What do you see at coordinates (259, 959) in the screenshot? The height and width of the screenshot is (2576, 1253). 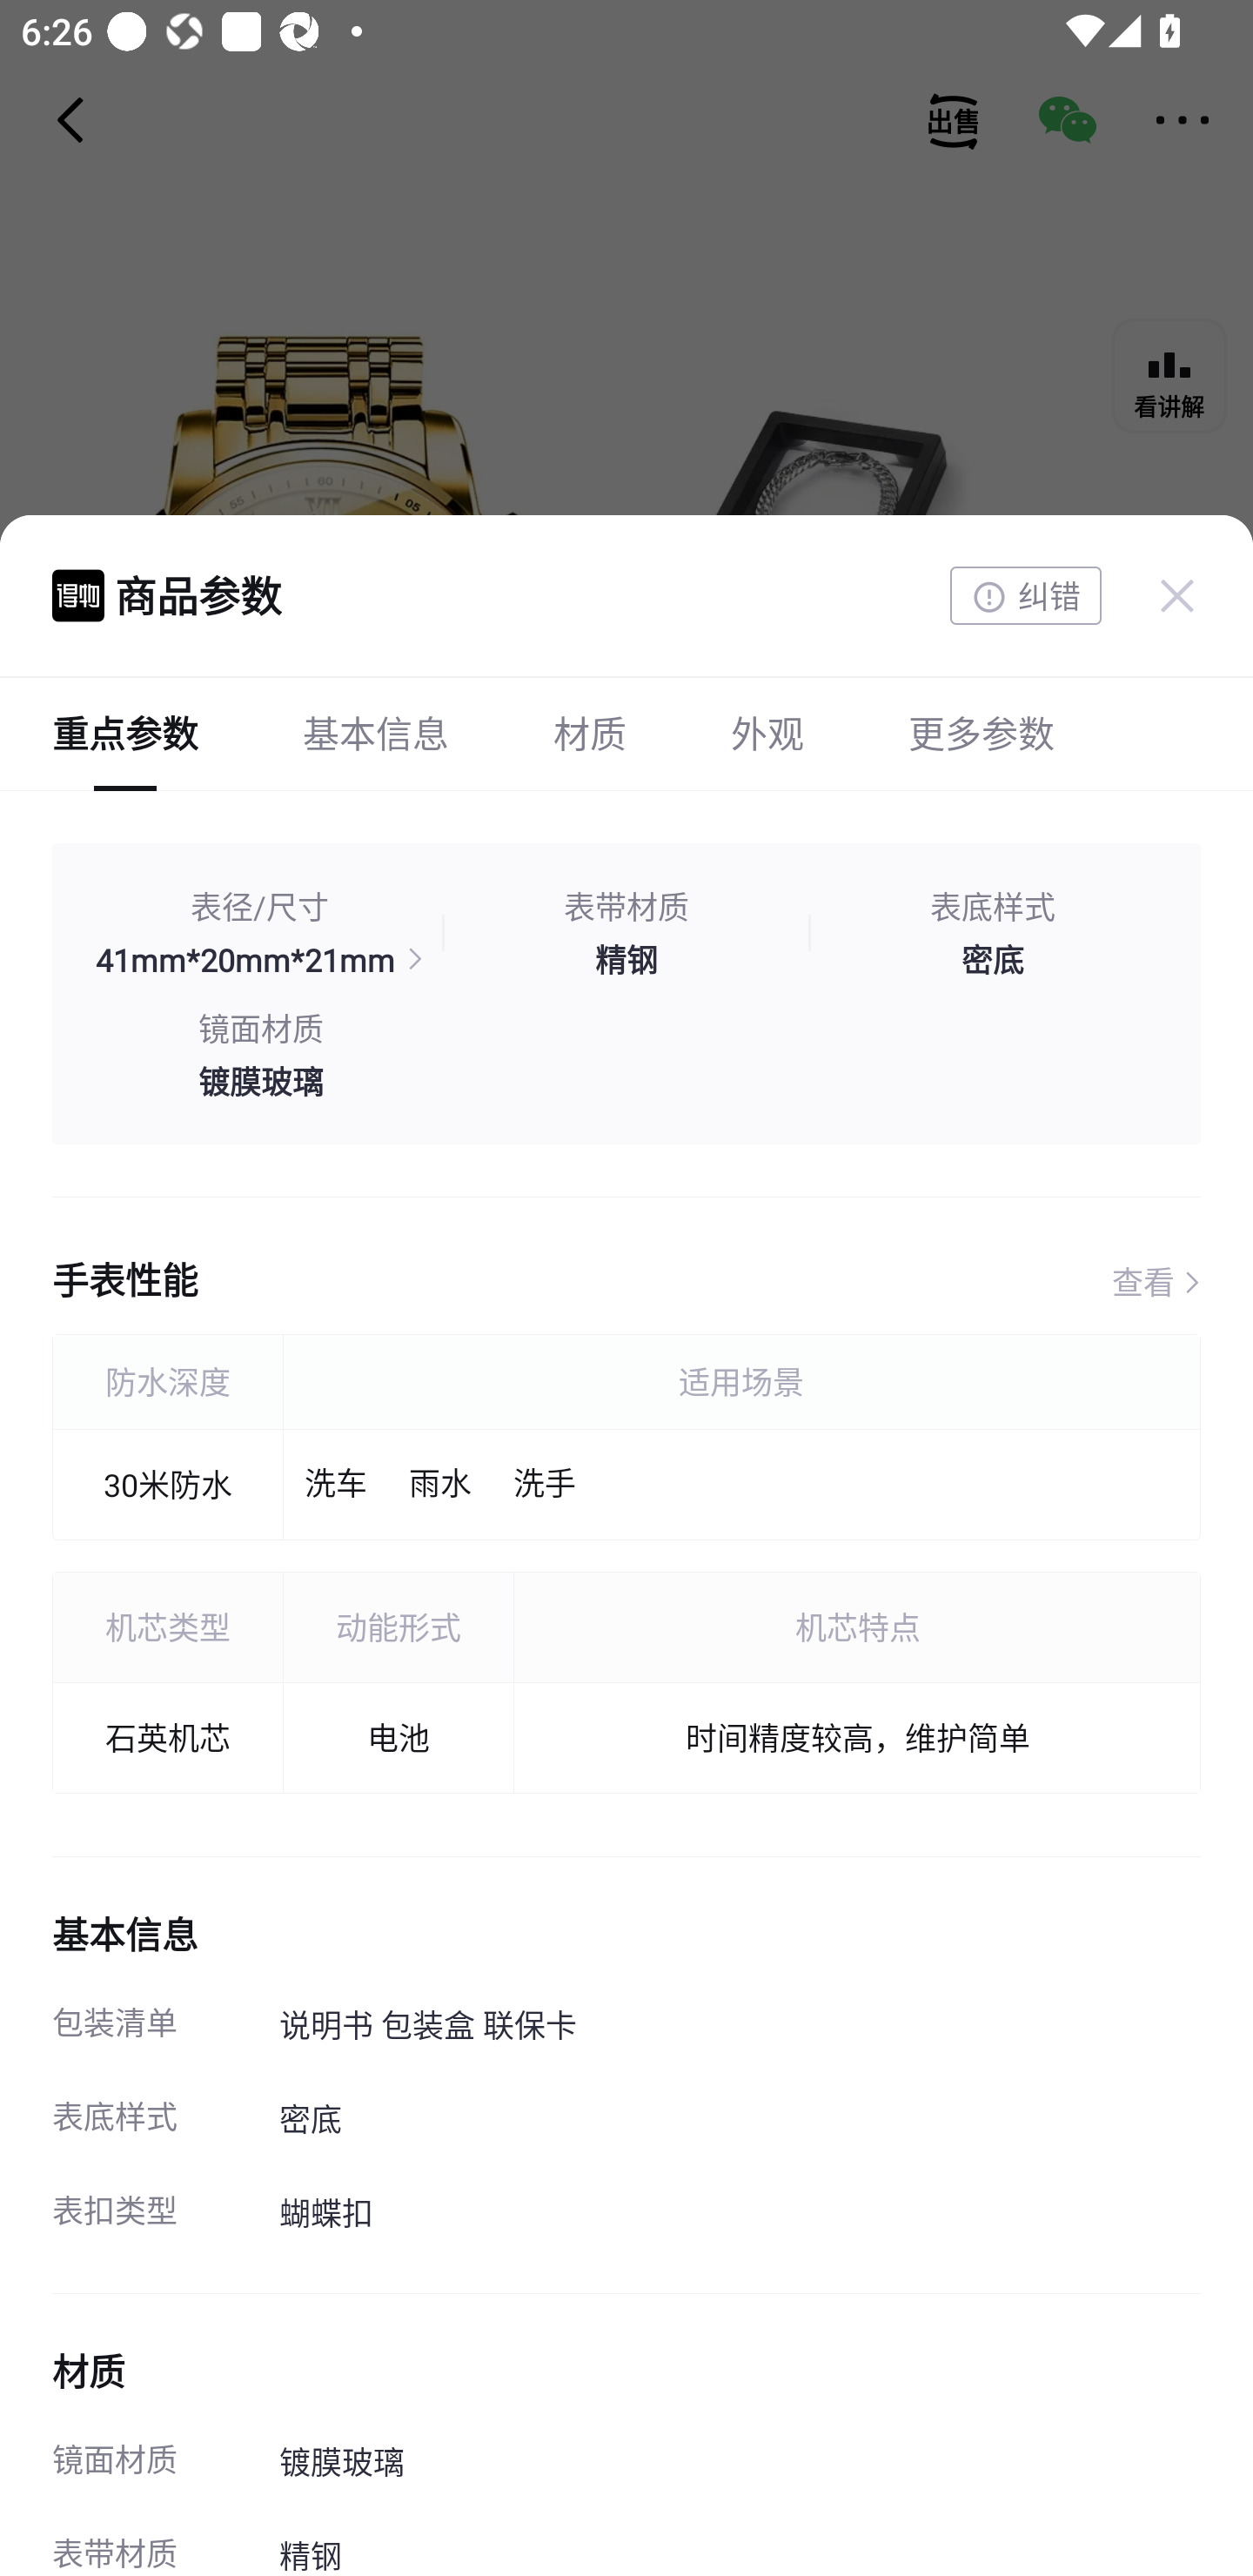 I see `41mm*20mm*21mm` at bounding box center [259, 959].